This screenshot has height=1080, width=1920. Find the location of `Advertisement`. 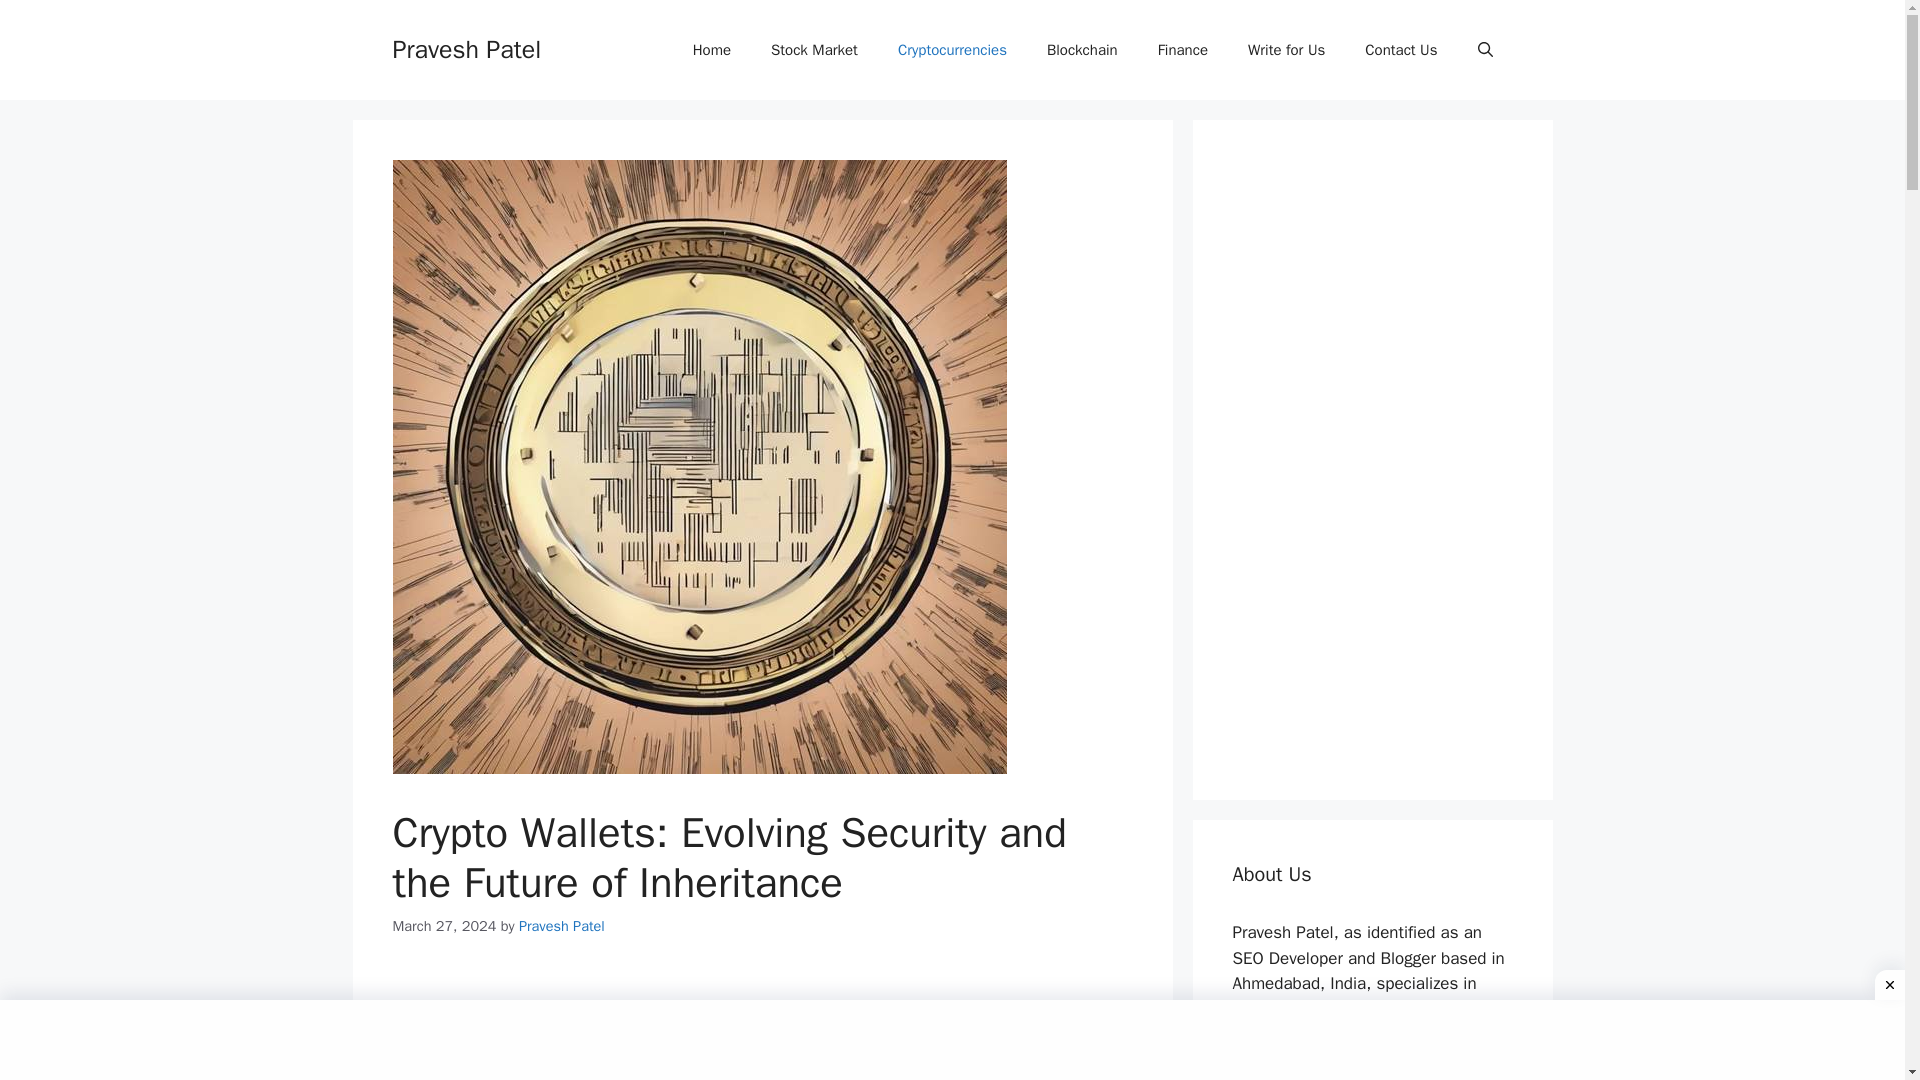

Advertisement is located at coordinates (762, 1026).